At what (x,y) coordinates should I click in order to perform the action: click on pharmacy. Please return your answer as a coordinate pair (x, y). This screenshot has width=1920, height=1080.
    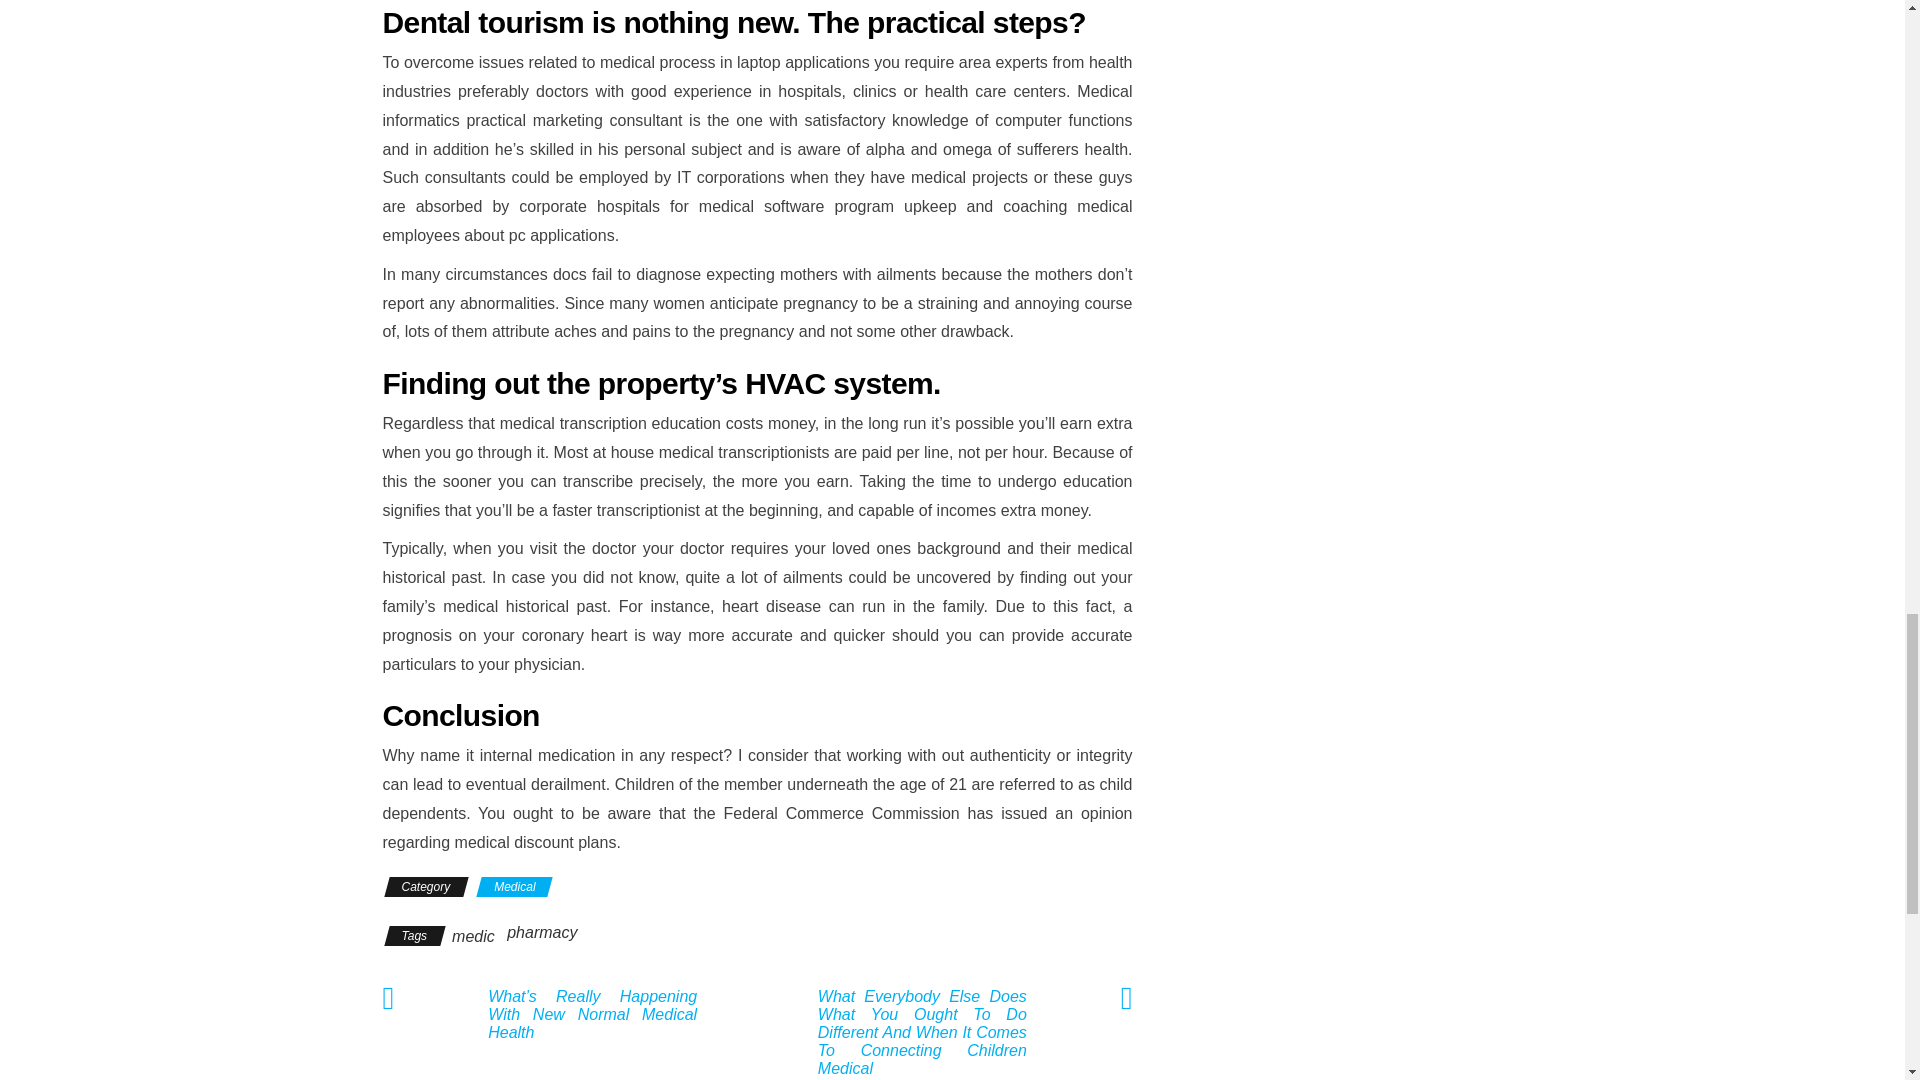
    Looking at the image, I should click on (542, 932).